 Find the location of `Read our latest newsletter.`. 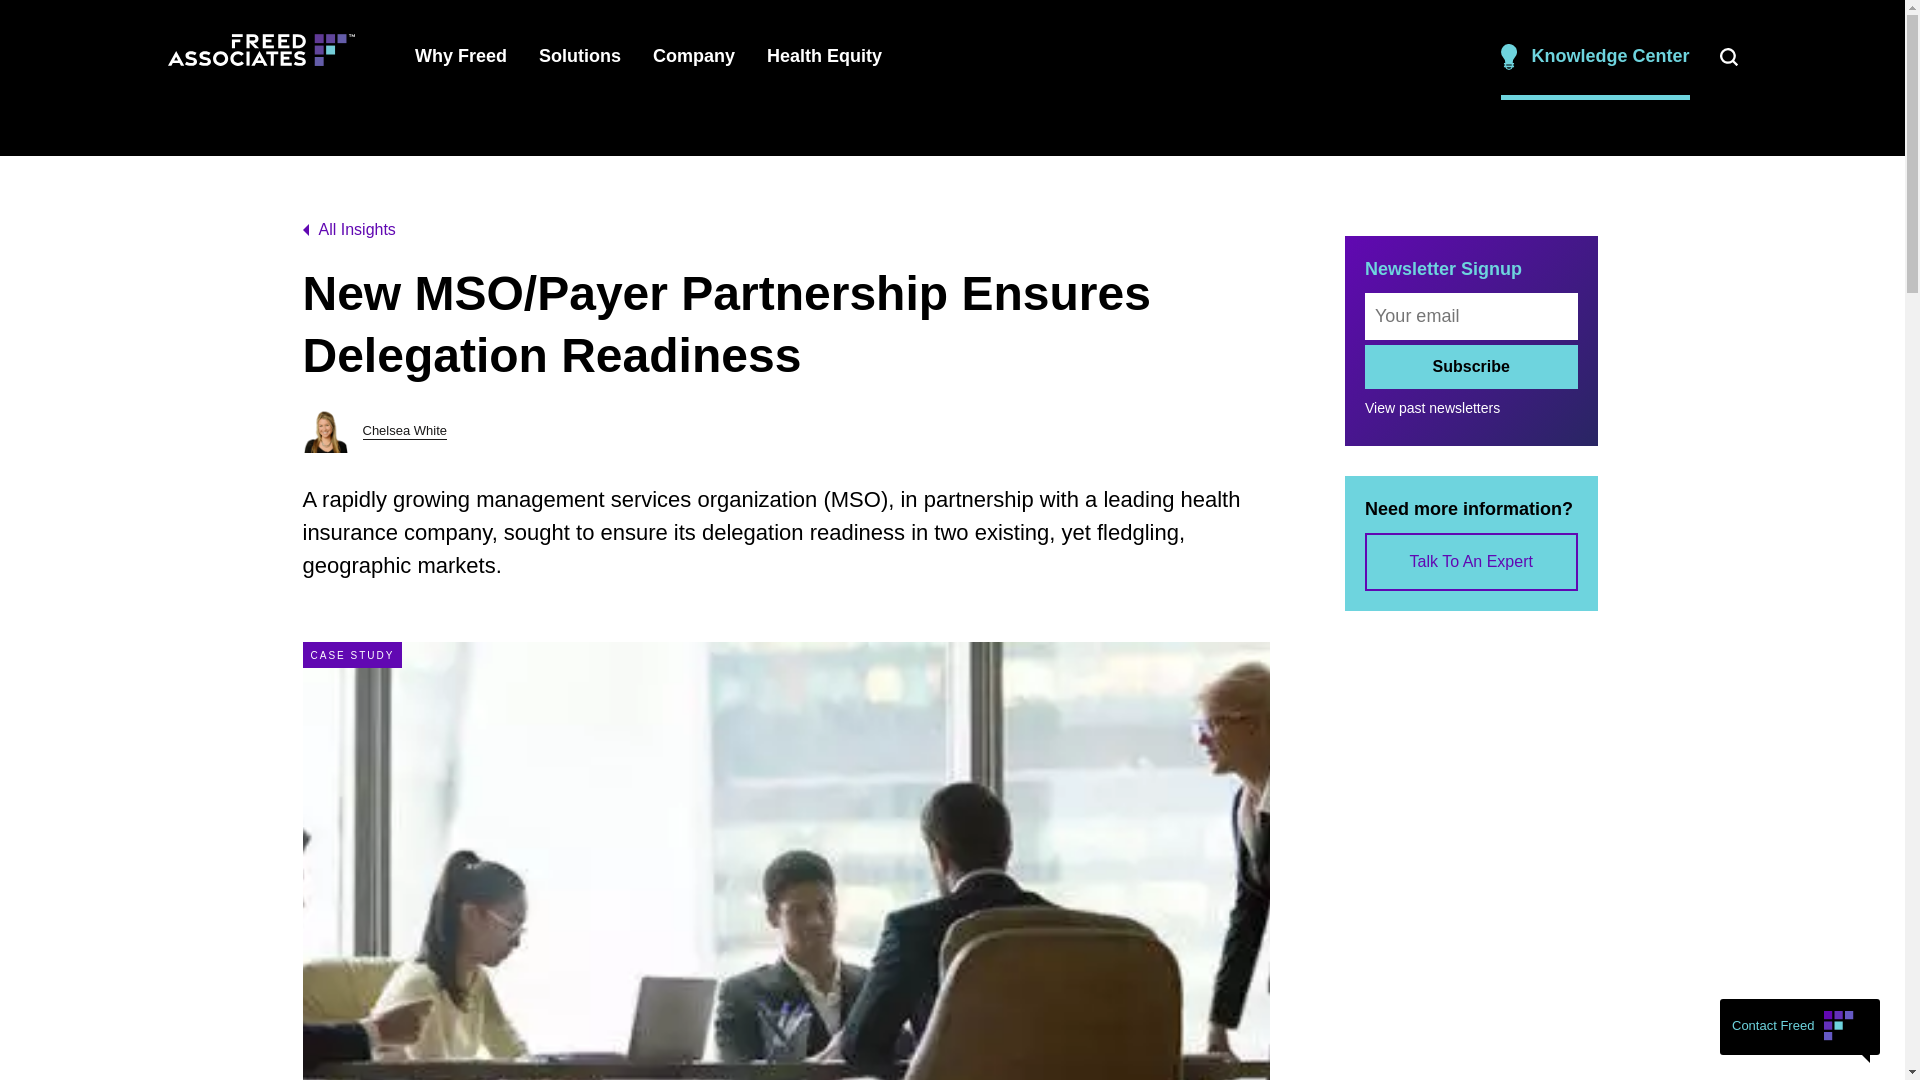

Read our latest newsletter. is located at coordinates (999, 26).